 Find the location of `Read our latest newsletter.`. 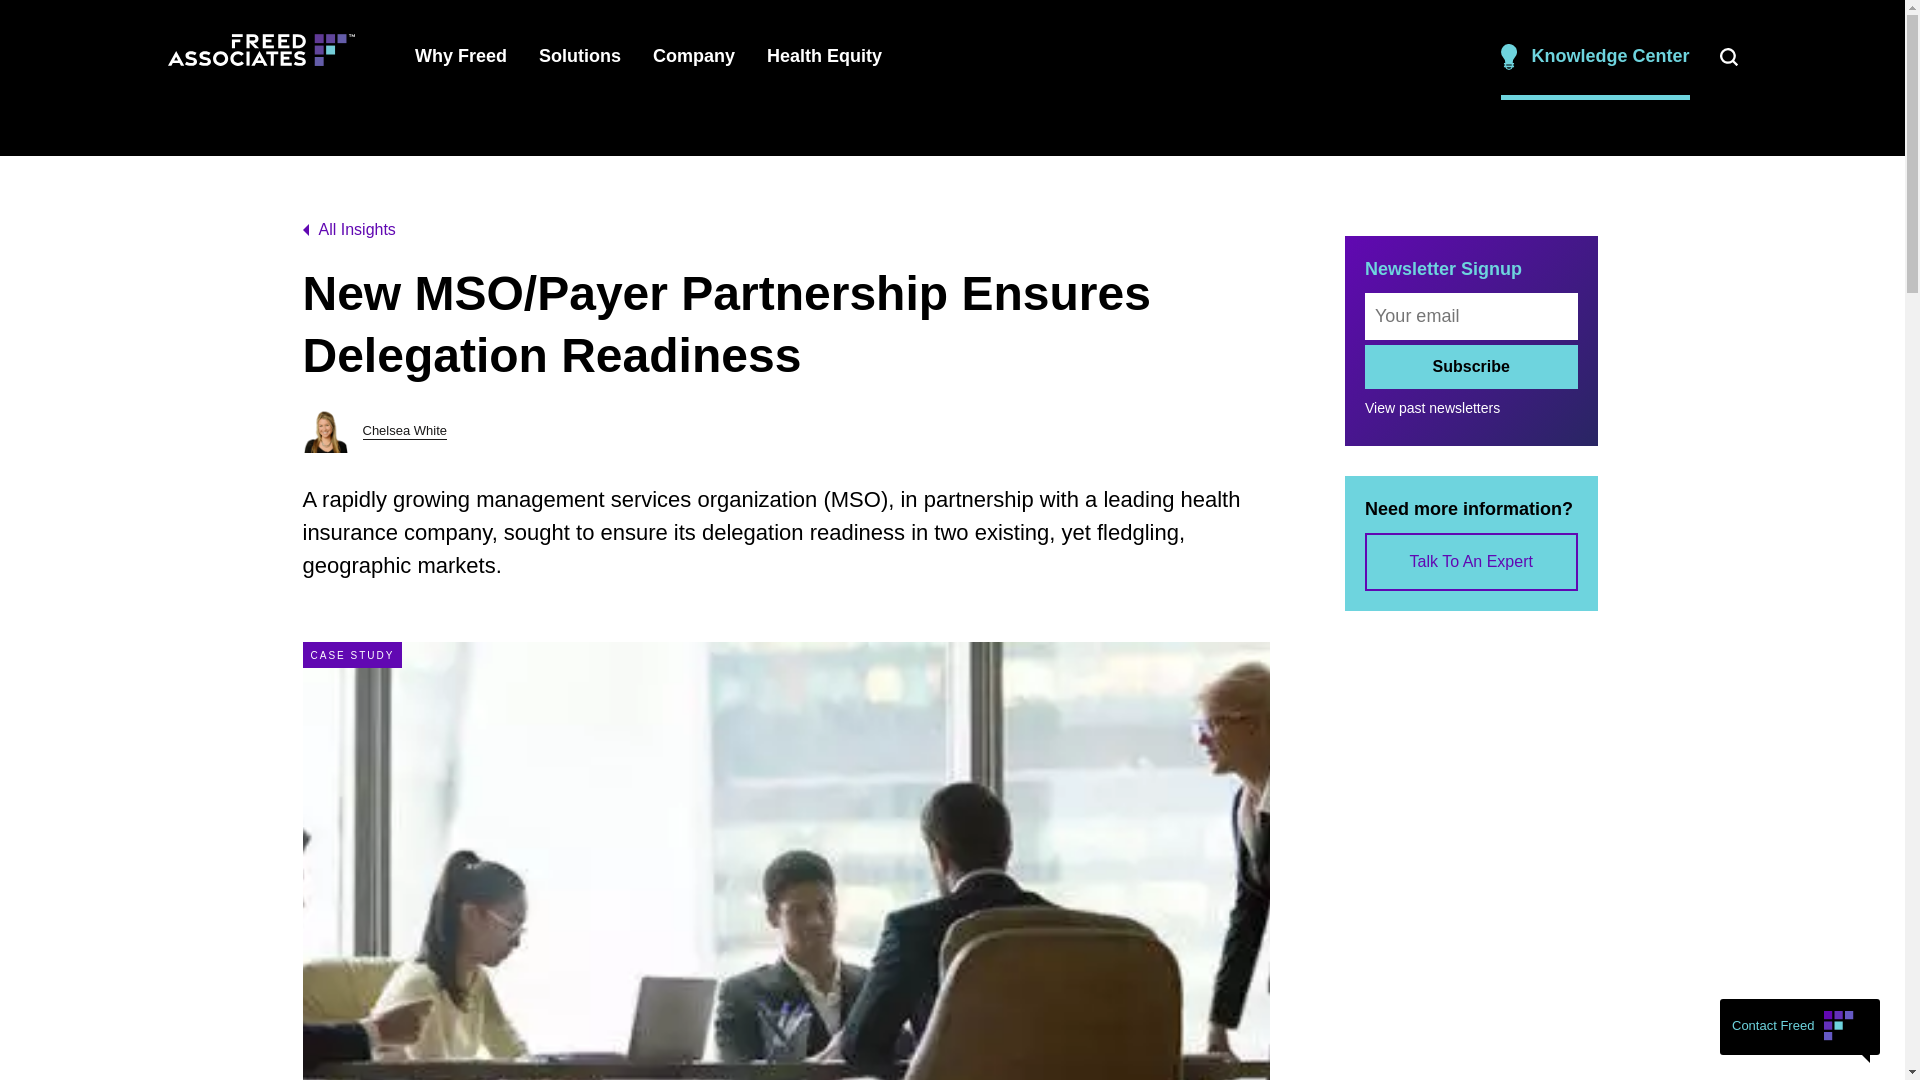

Read our latest newsletter. is located at coordinates (999, 26).